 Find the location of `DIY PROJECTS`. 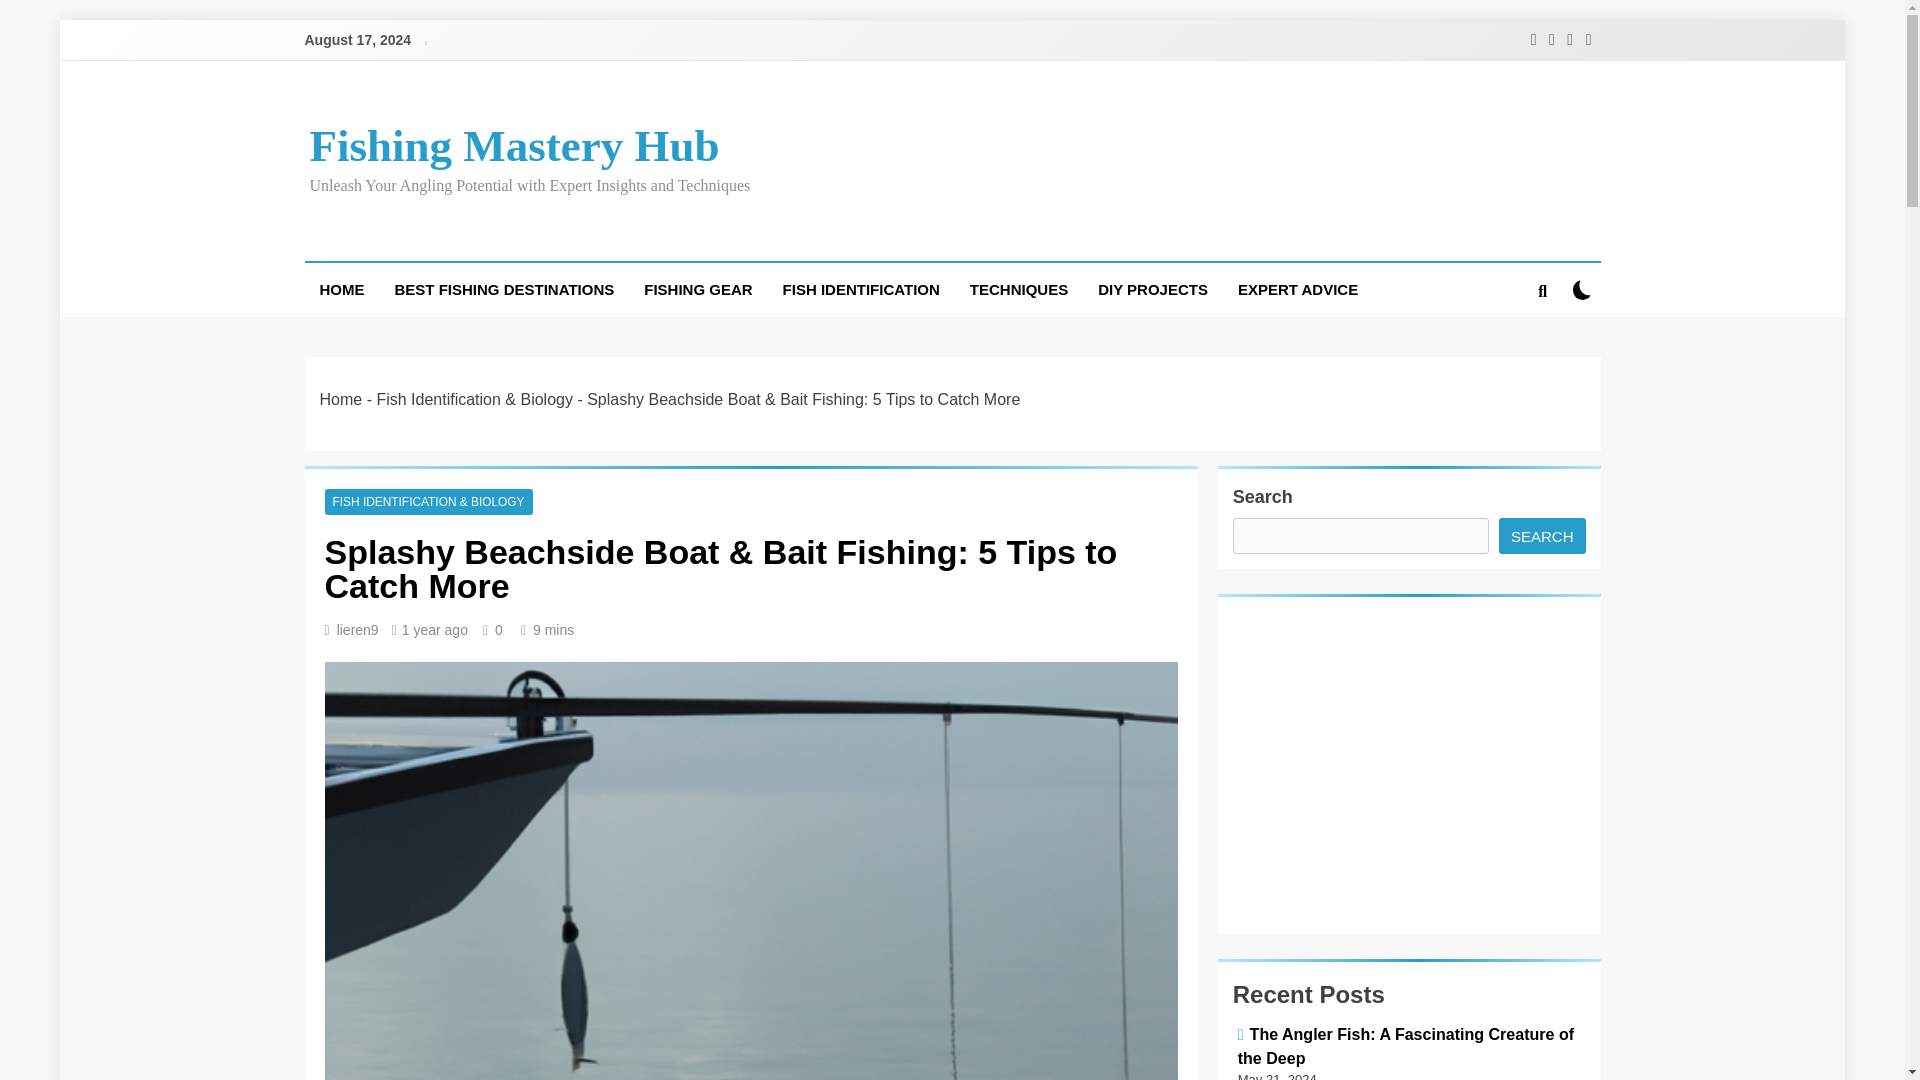

DIY PROJECTS is located at coordinates (1152, 290).